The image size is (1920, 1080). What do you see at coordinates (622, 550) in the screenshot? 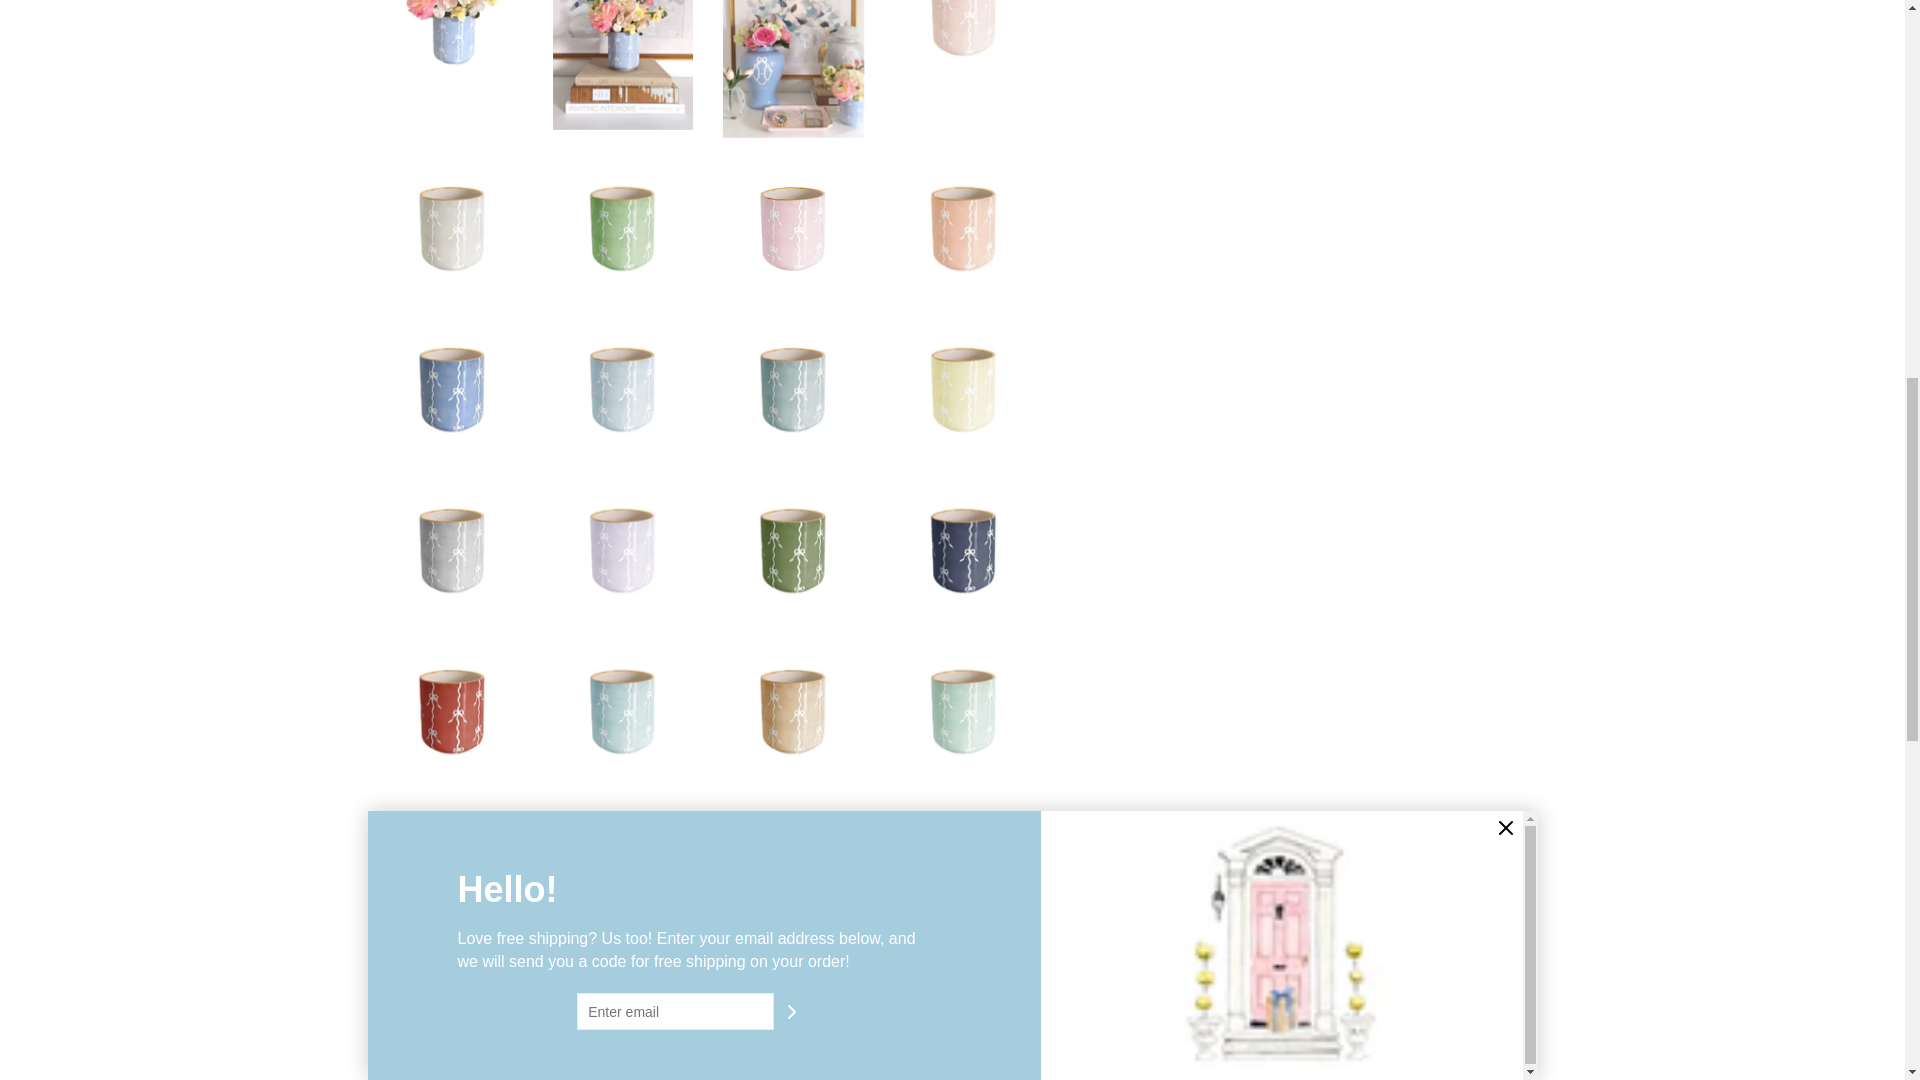
I see `Bow Stripe Vase with 22K Gold Accent` at bounding box center [622, 550].